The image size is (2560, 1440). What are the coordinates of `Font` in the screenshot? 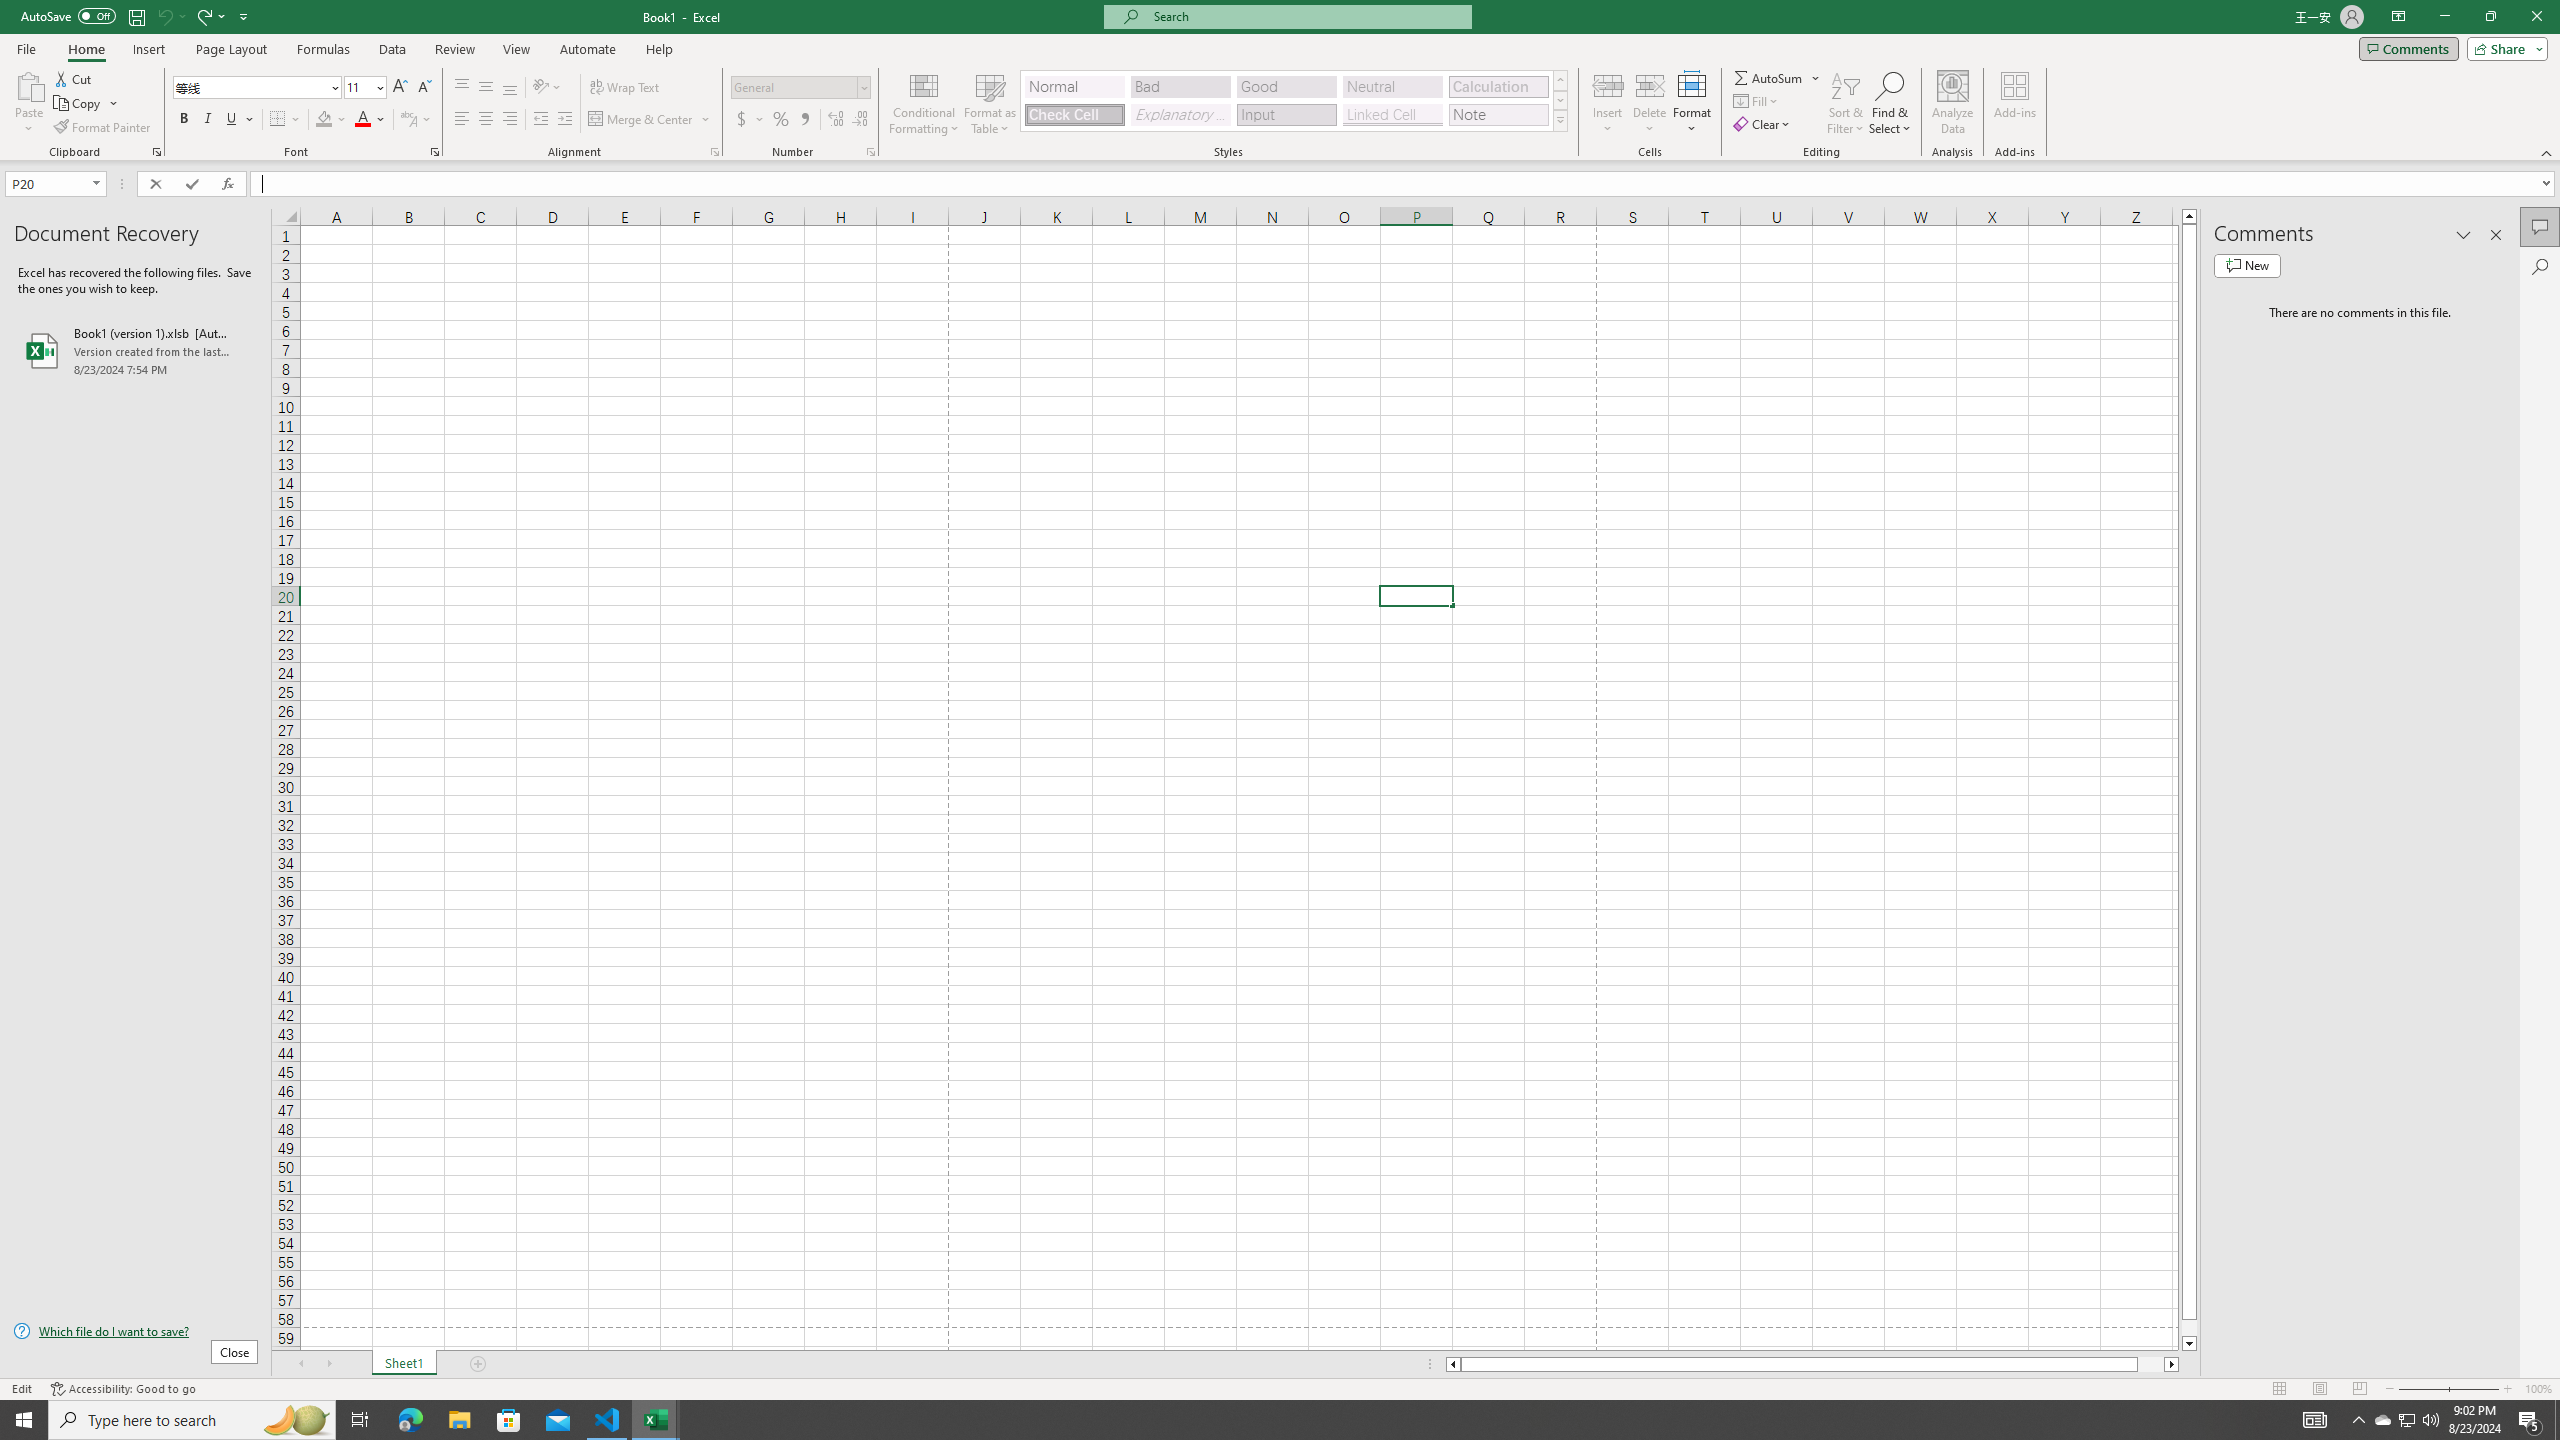 It's located at (250, 86).